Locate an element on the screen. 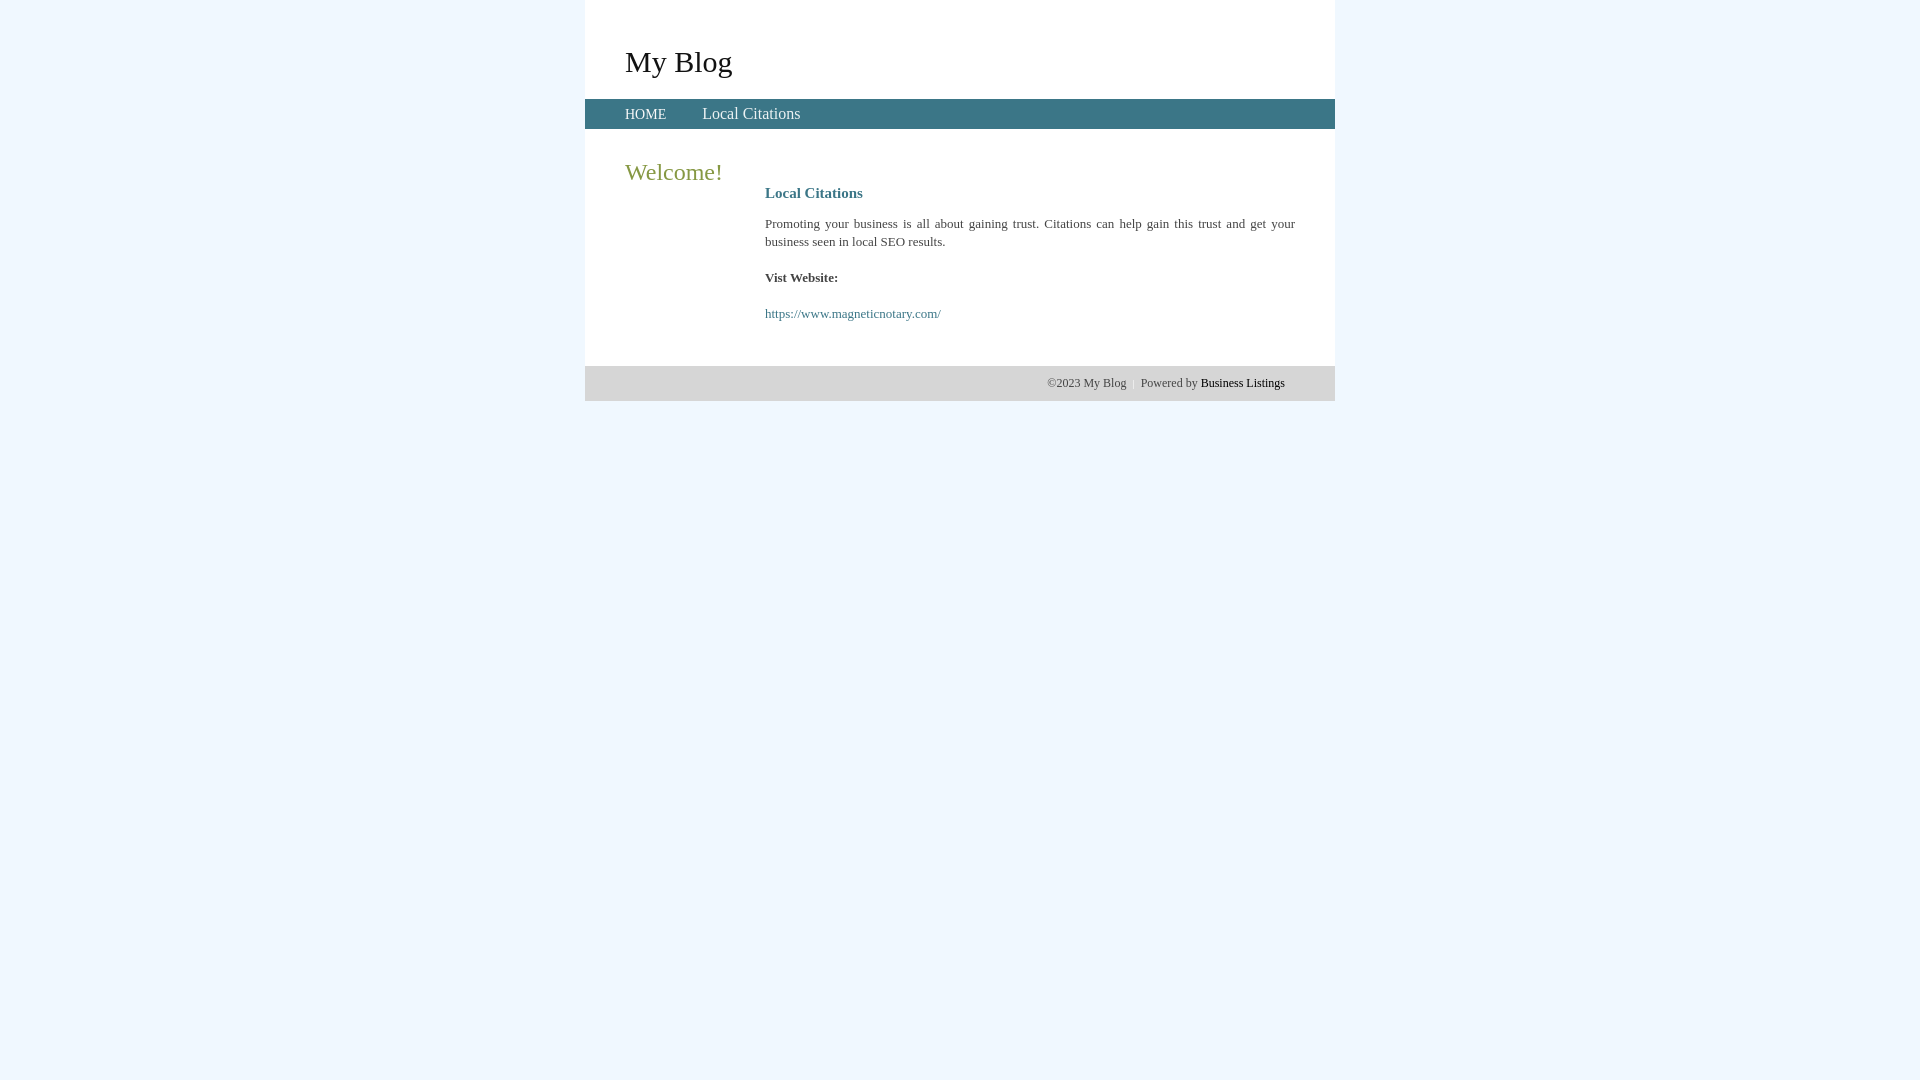 The image size is (1920, 1080). Business Listings is located at coordinates (1243, 383).